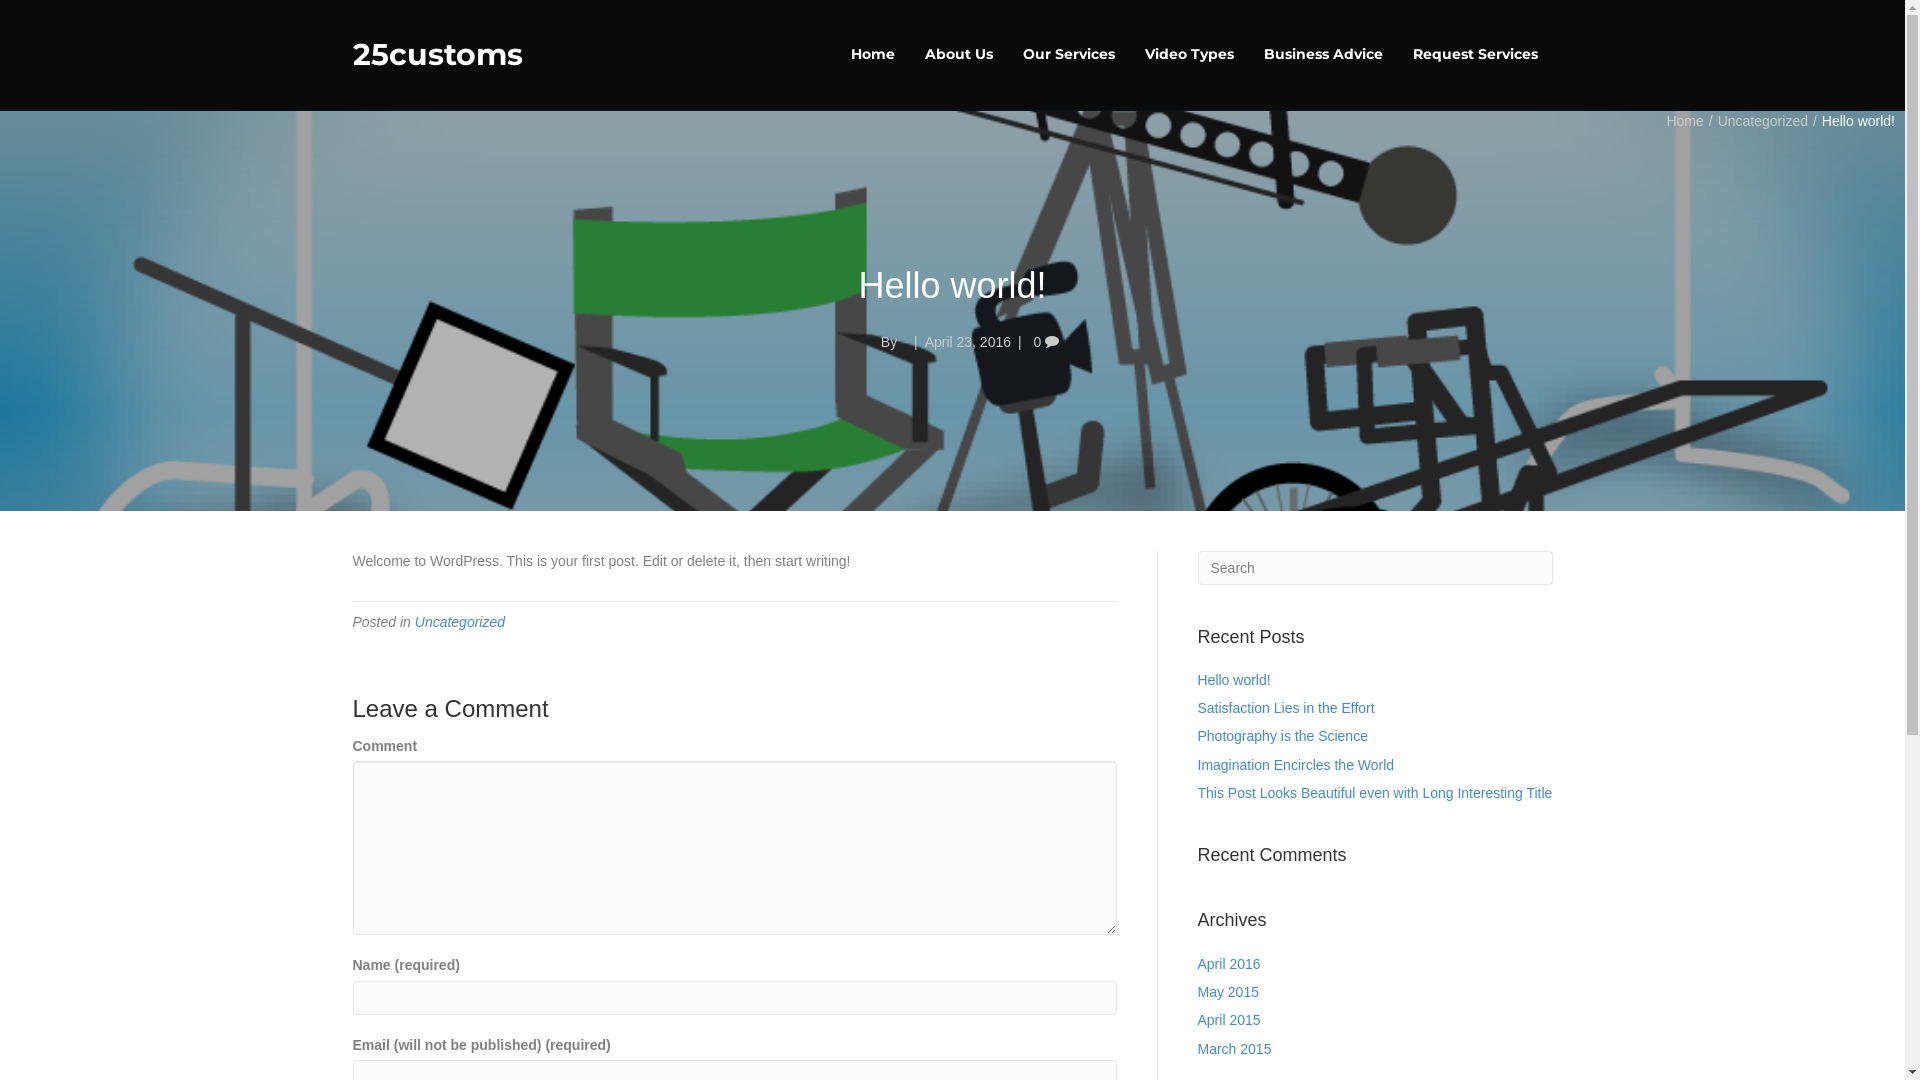 Image resolution: width=1920 pixels, height=1080 pixels. I want to click on Home, so click(873, 55).